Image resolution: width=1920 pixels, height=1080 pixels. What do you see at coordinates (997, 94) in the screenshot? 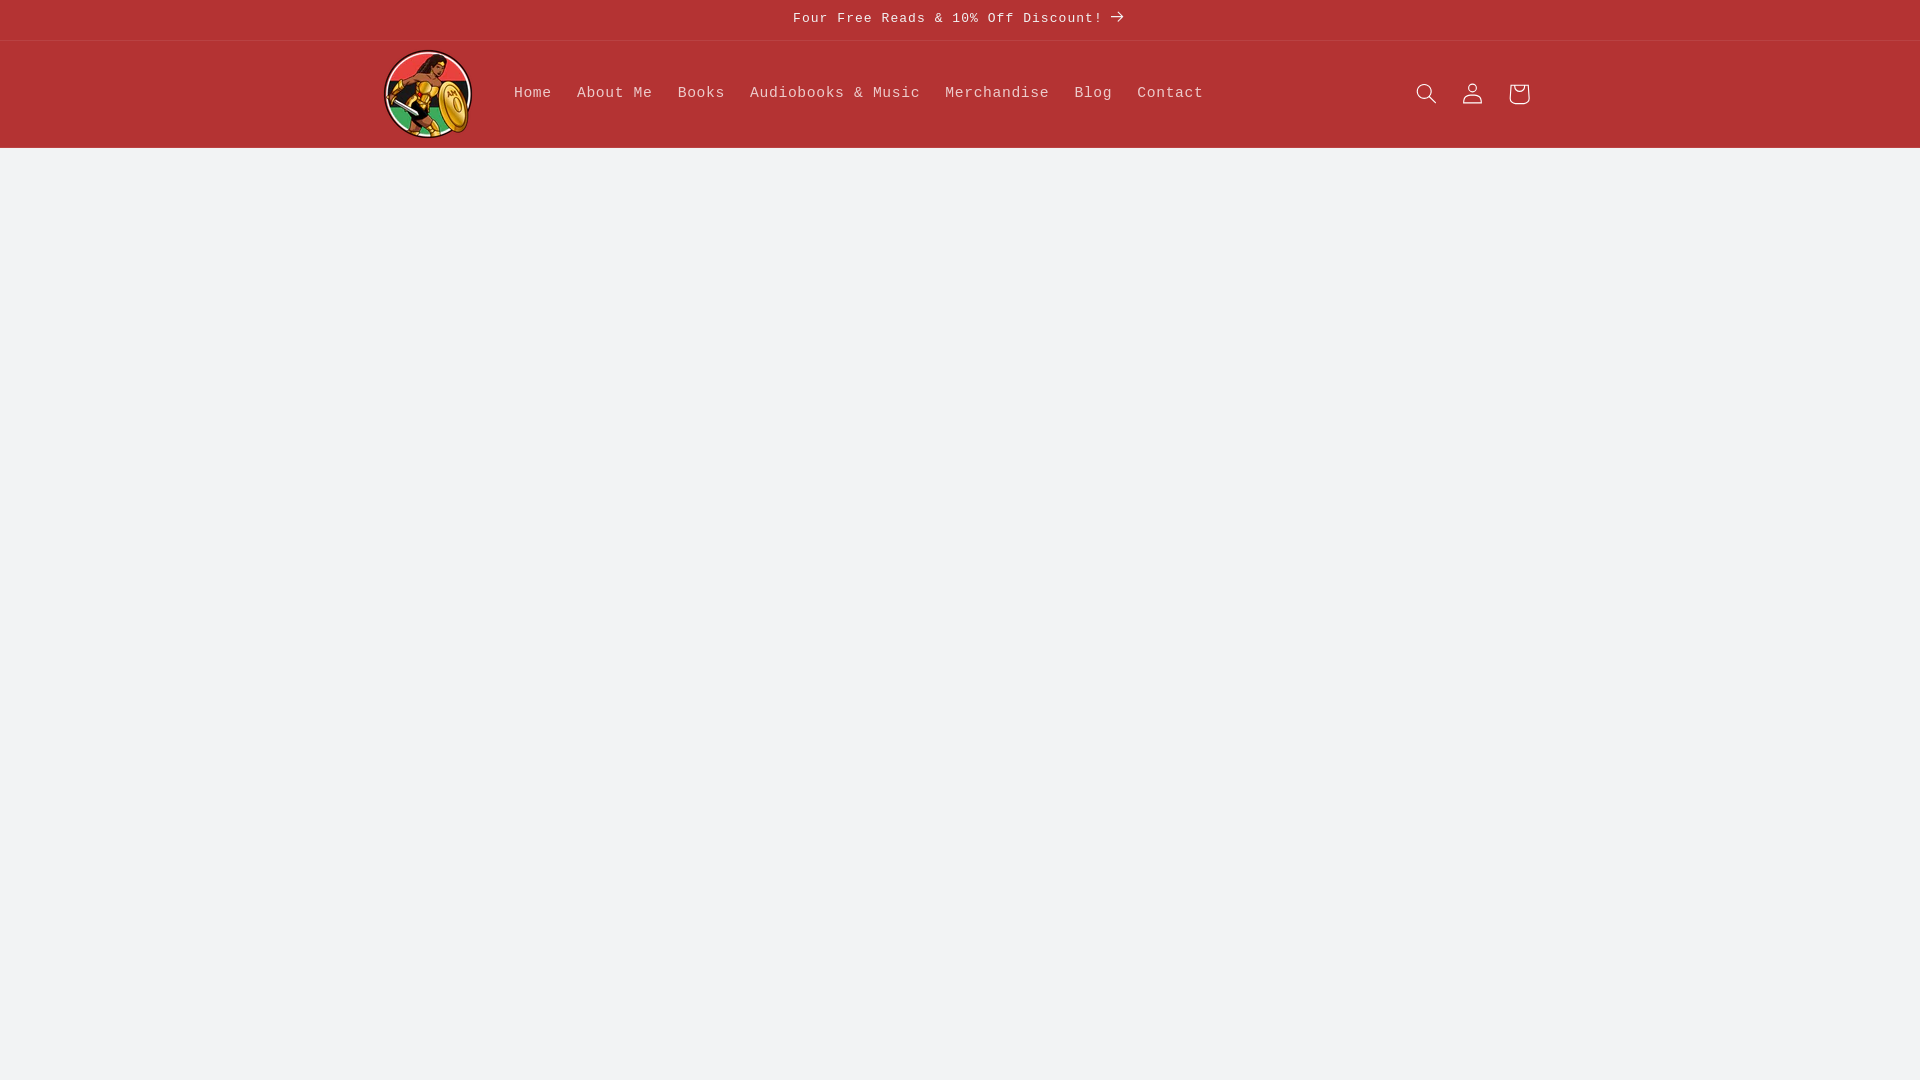
I see `Merchandise` at bounding box center [997, 94].